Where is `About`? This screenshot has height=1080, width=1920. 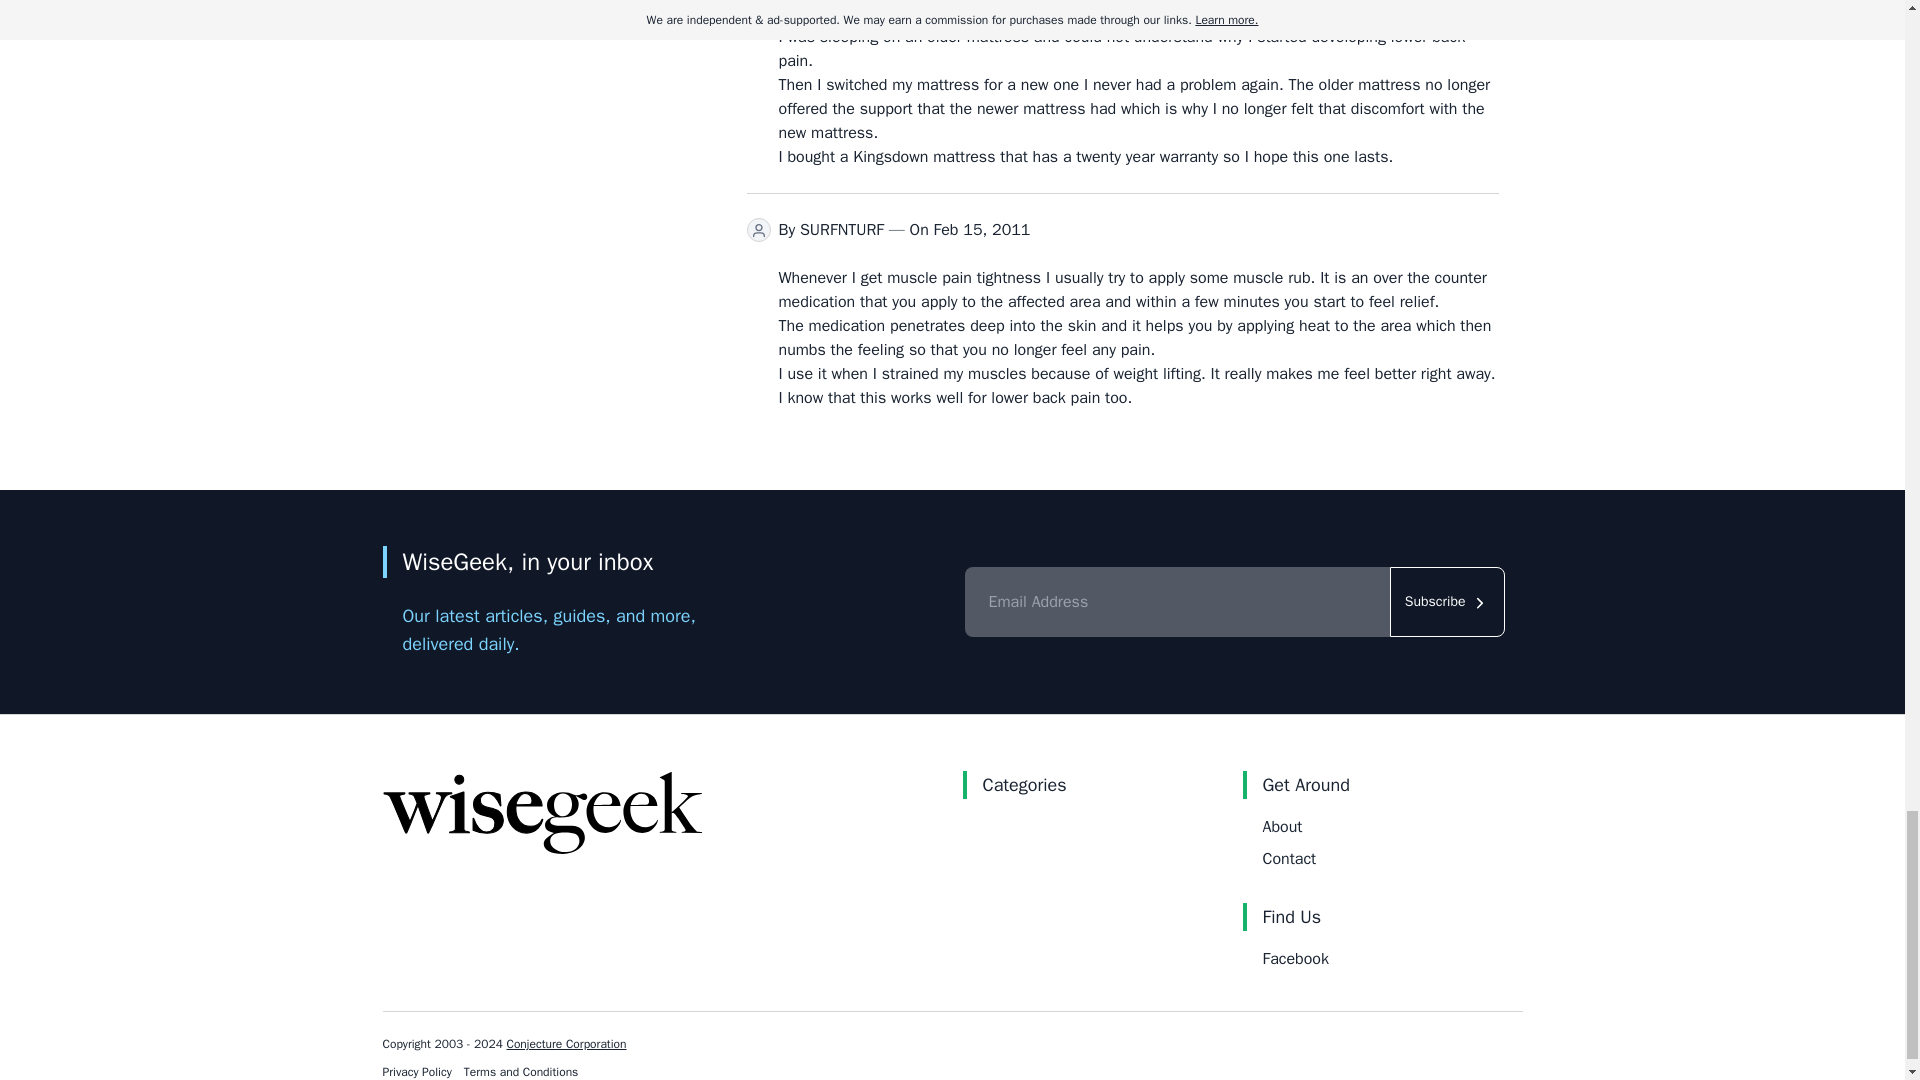
About is located at coordinates (1281, 826).